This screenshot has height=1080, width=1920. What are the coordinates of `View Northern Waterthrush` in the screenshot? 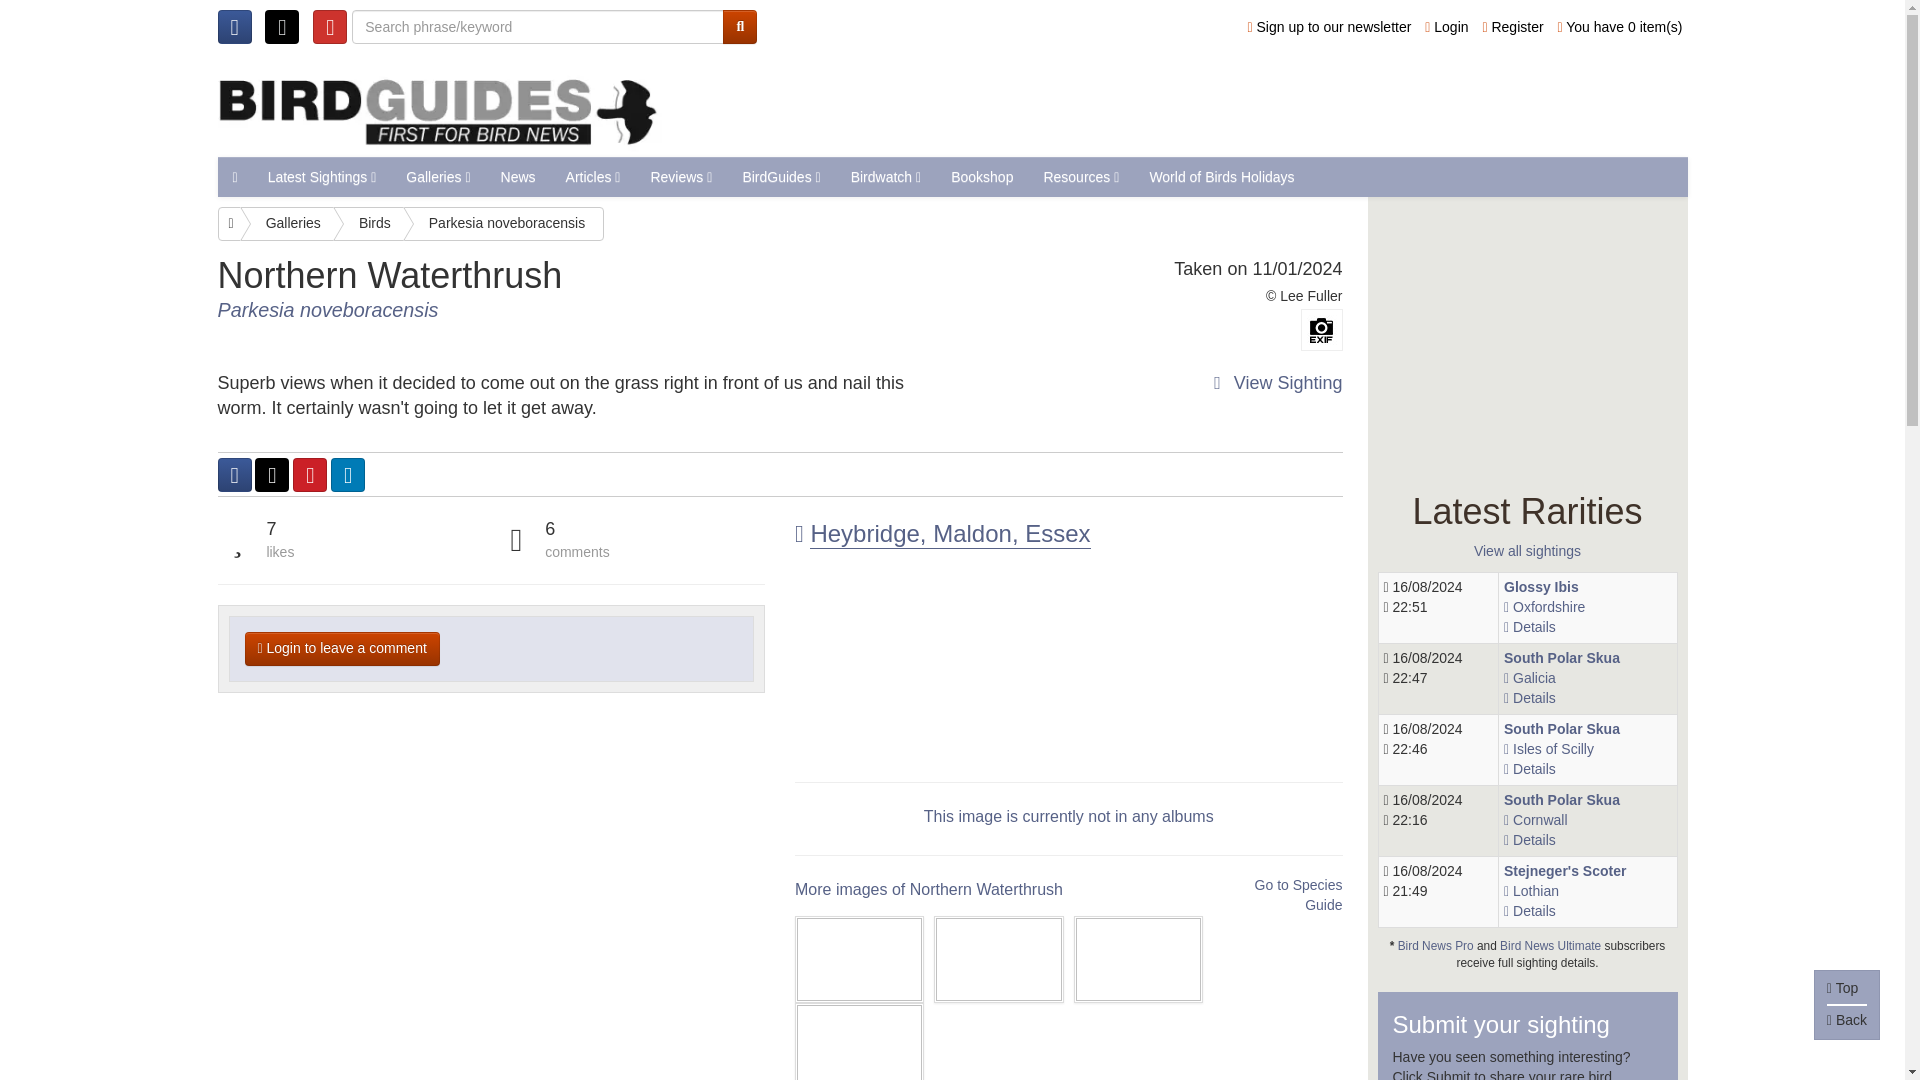 It's located at (492, 286).